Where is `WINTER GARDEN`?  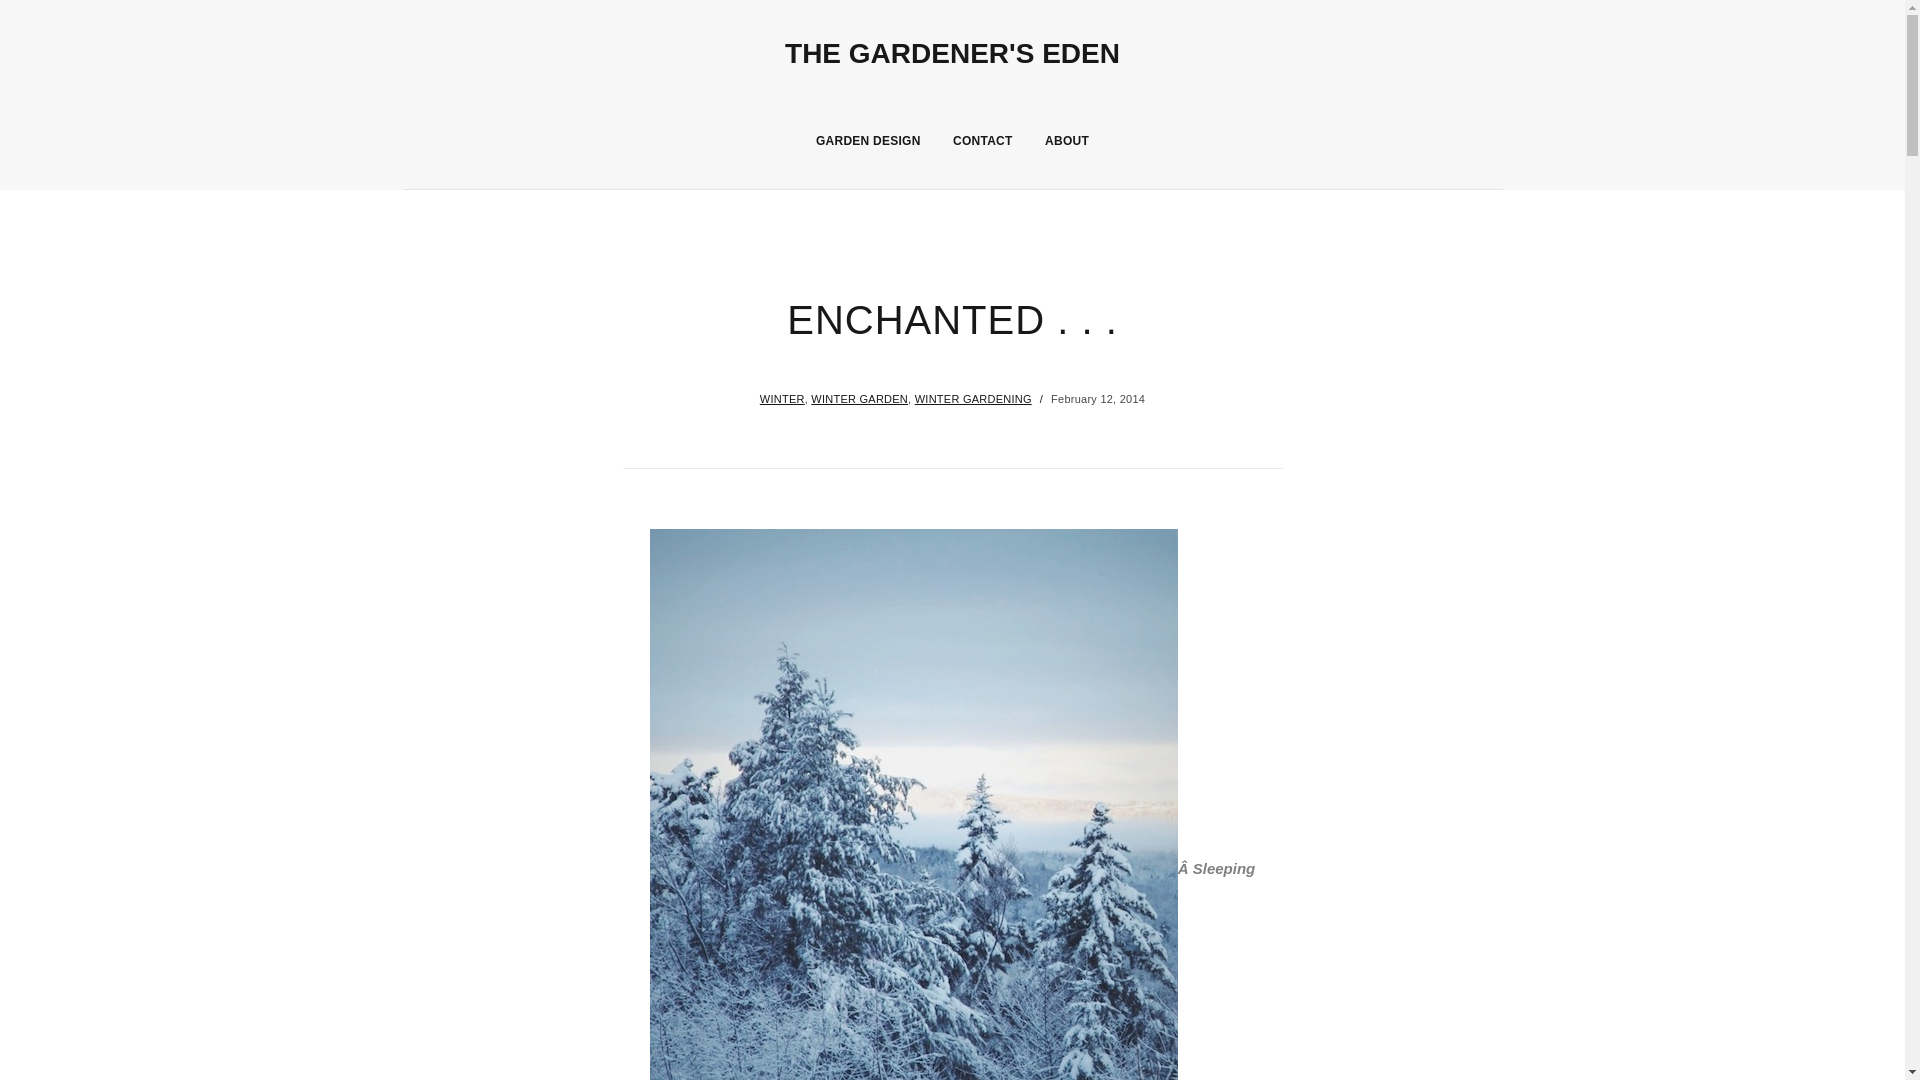
WINTER GARDEN is located at coordinates (859, 399).